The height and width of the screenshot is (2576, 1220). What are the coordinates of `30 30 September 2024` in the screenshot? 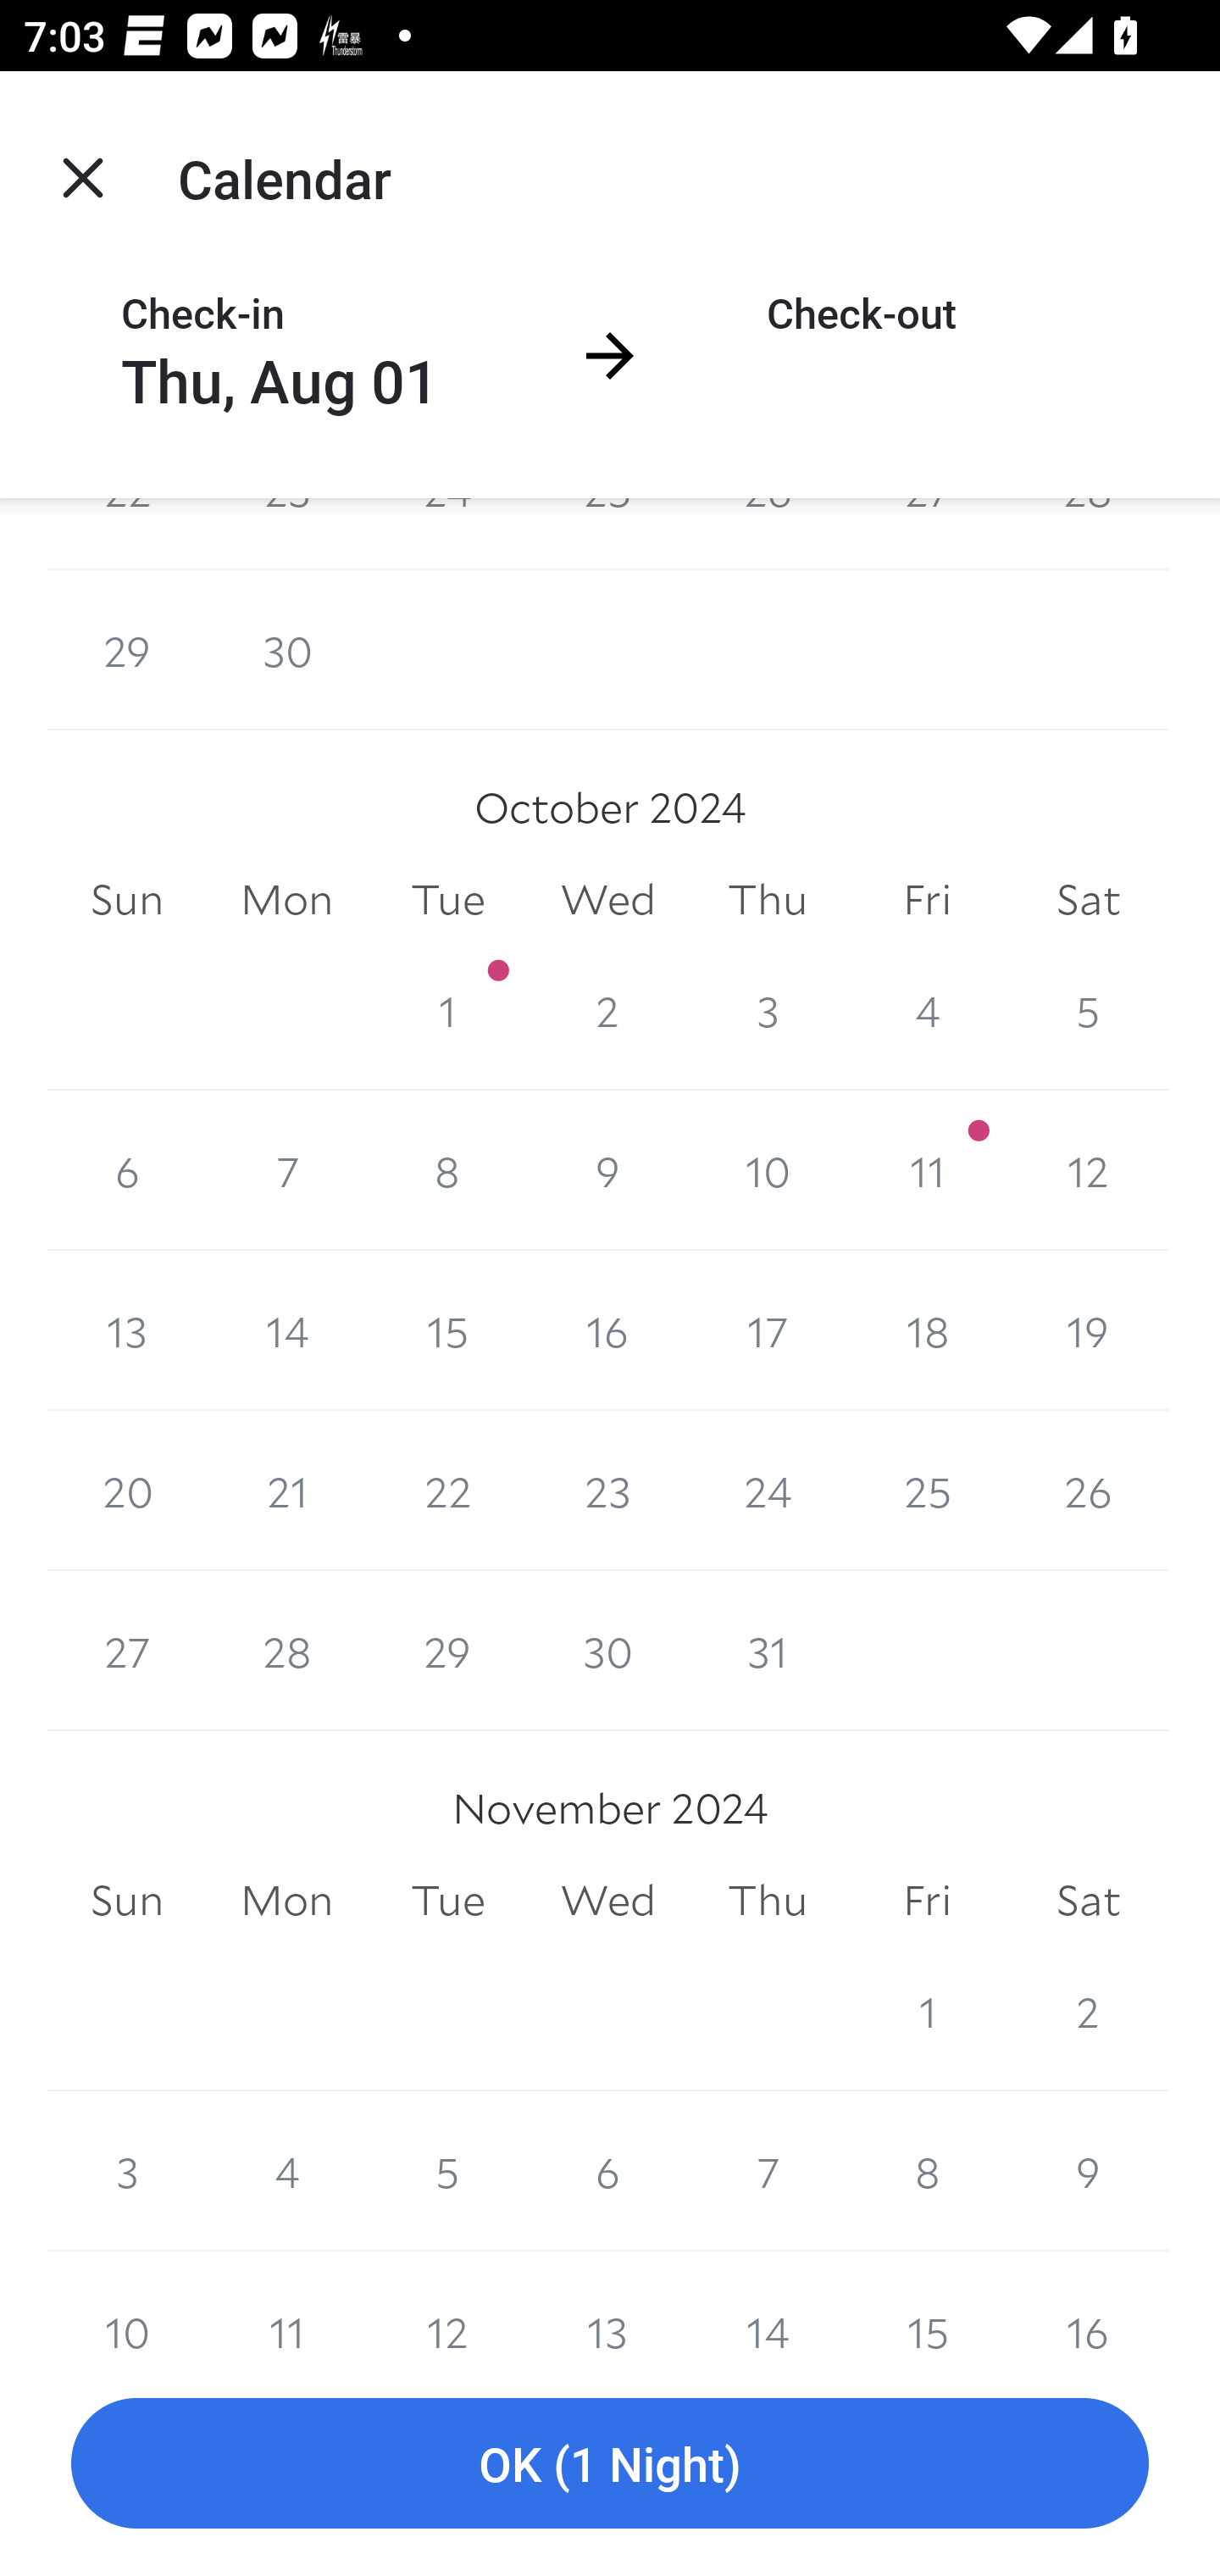 It's located at (286, 650).